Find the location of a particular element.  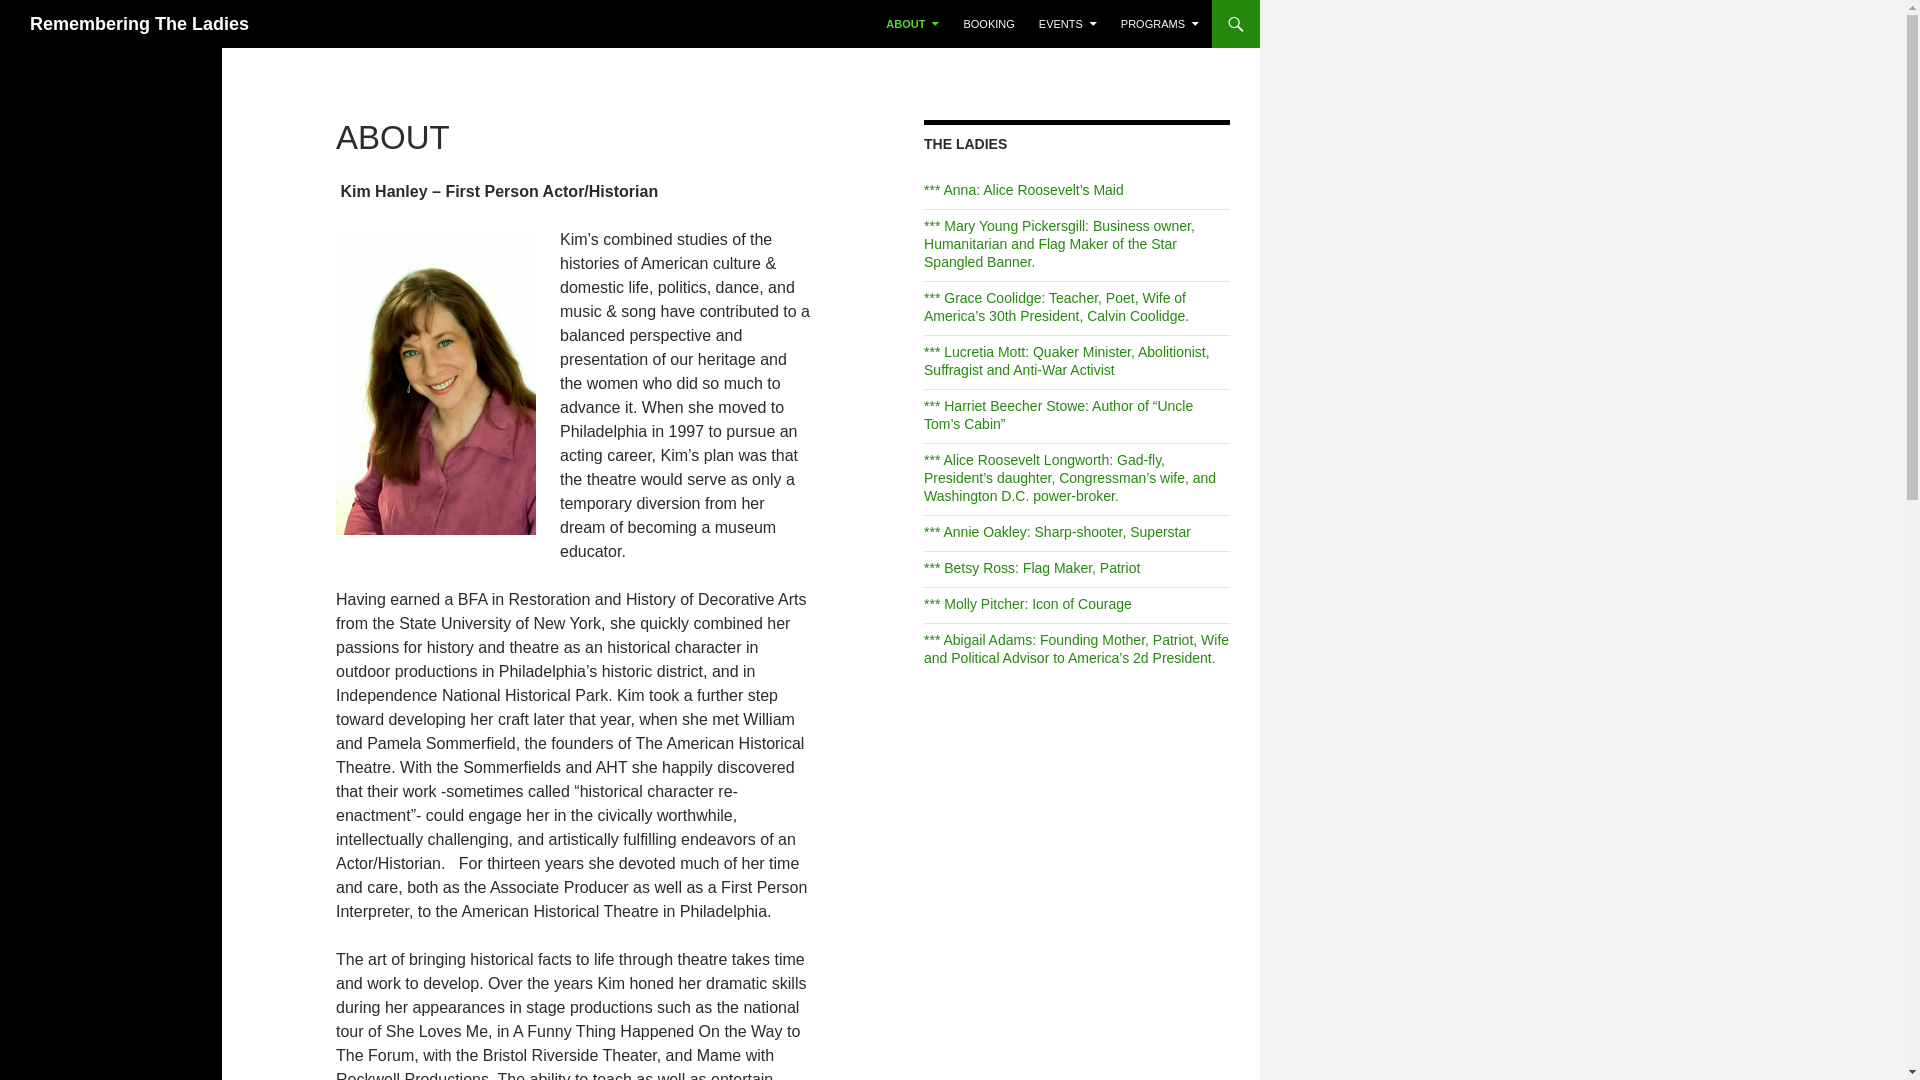

PROGRAMS is located at coordinates (1160, 24).